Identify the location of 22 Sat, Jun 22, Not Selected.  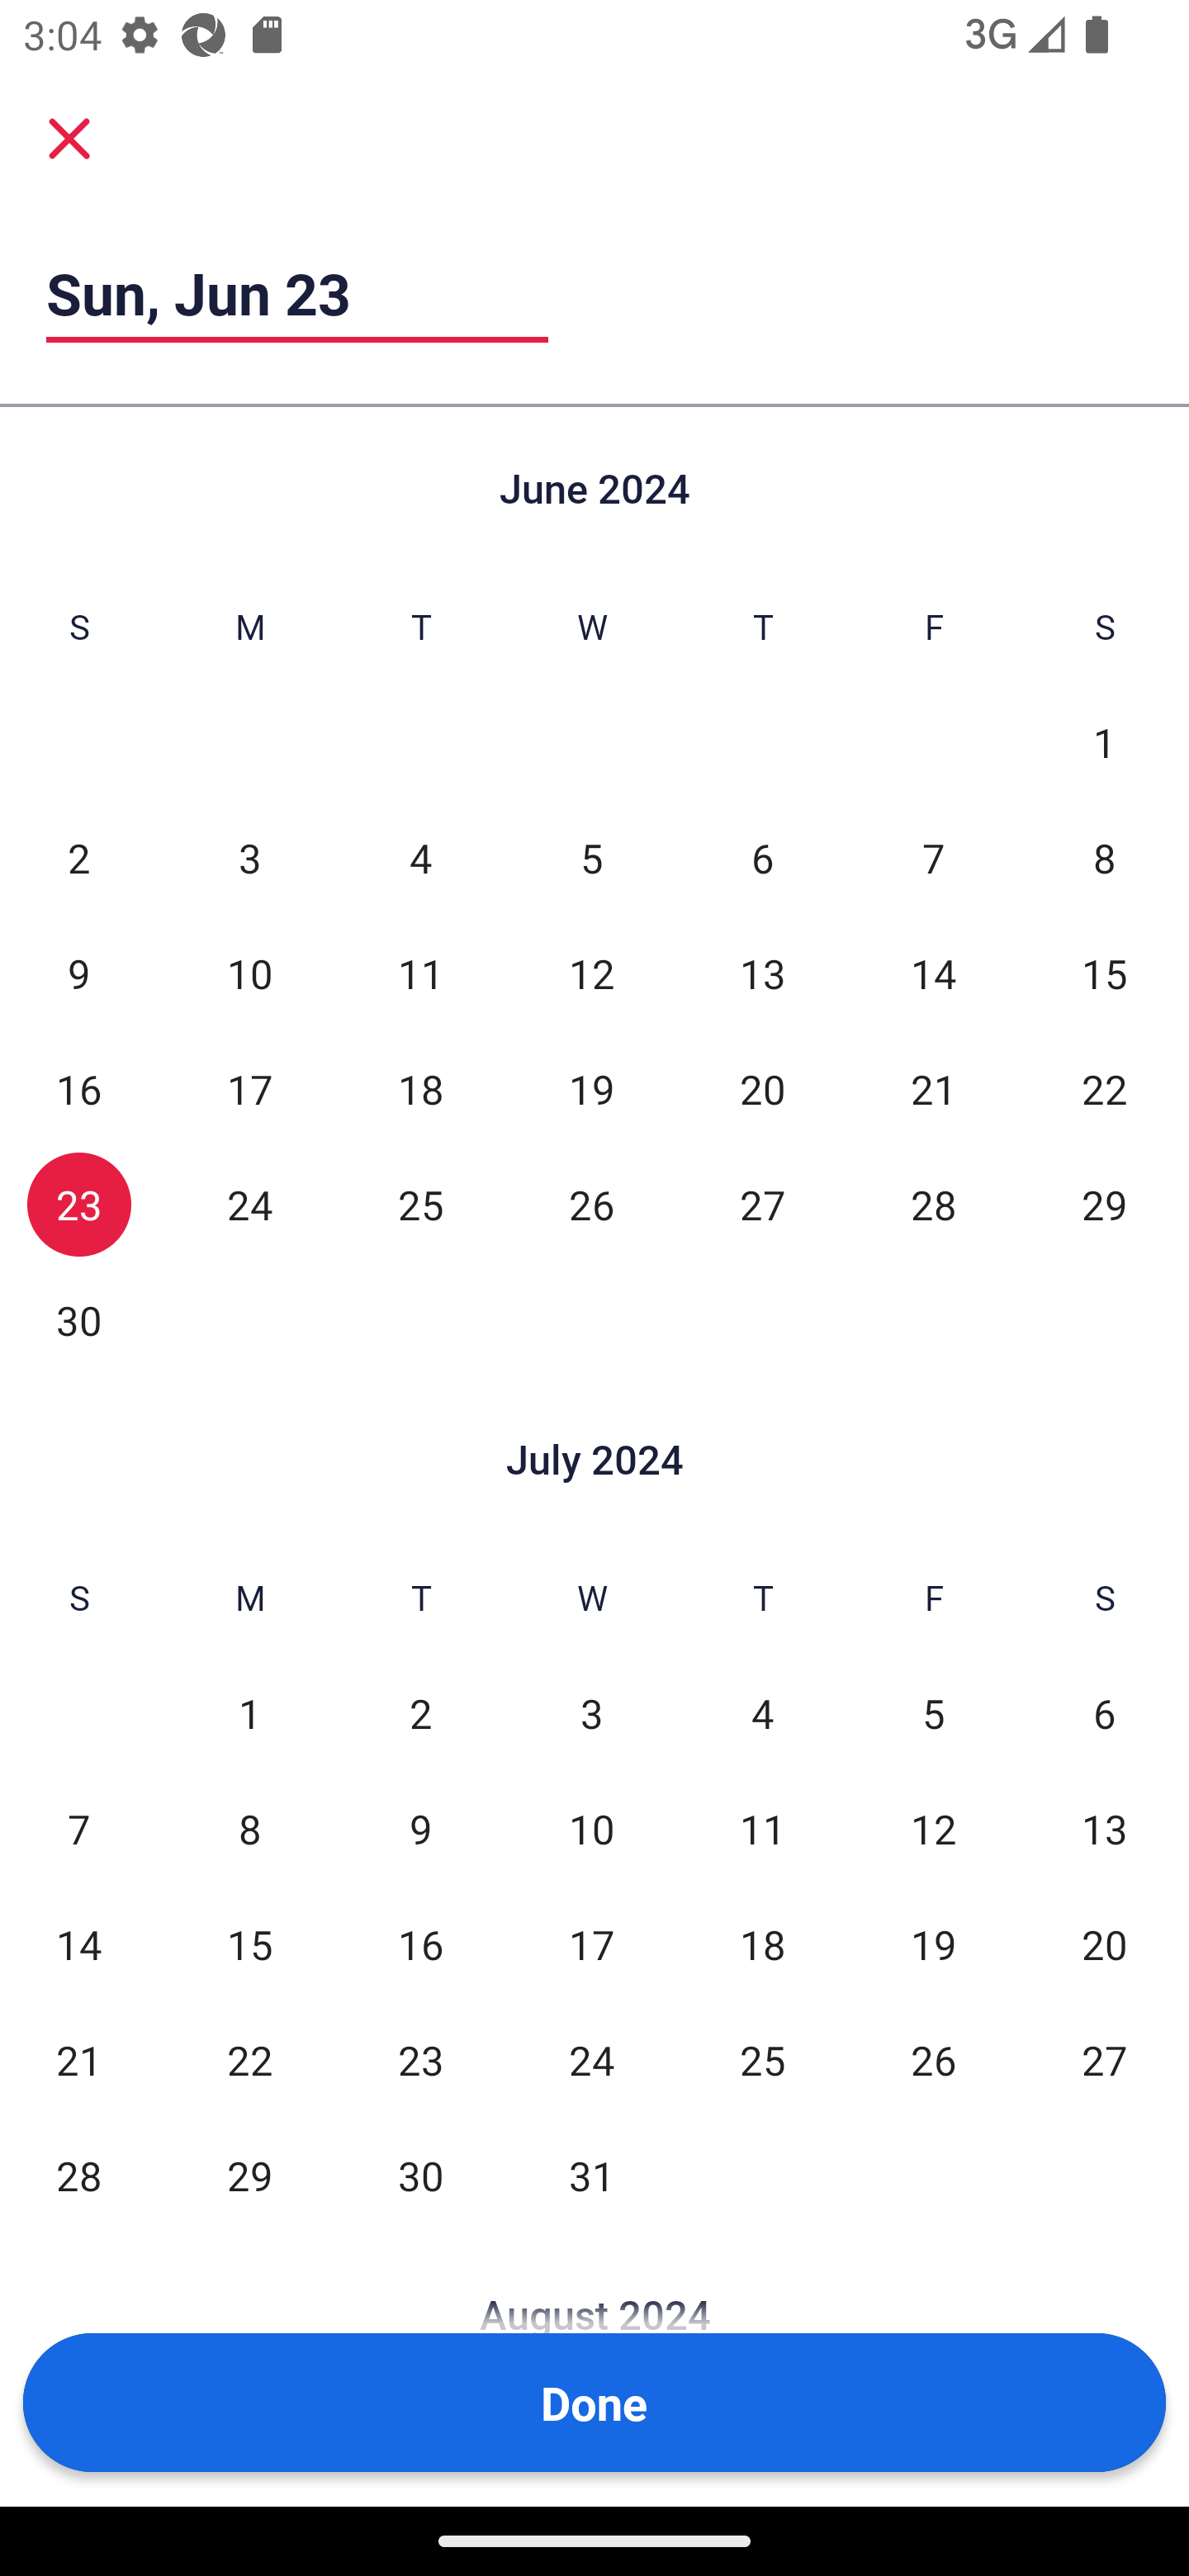
(1105, 1088).